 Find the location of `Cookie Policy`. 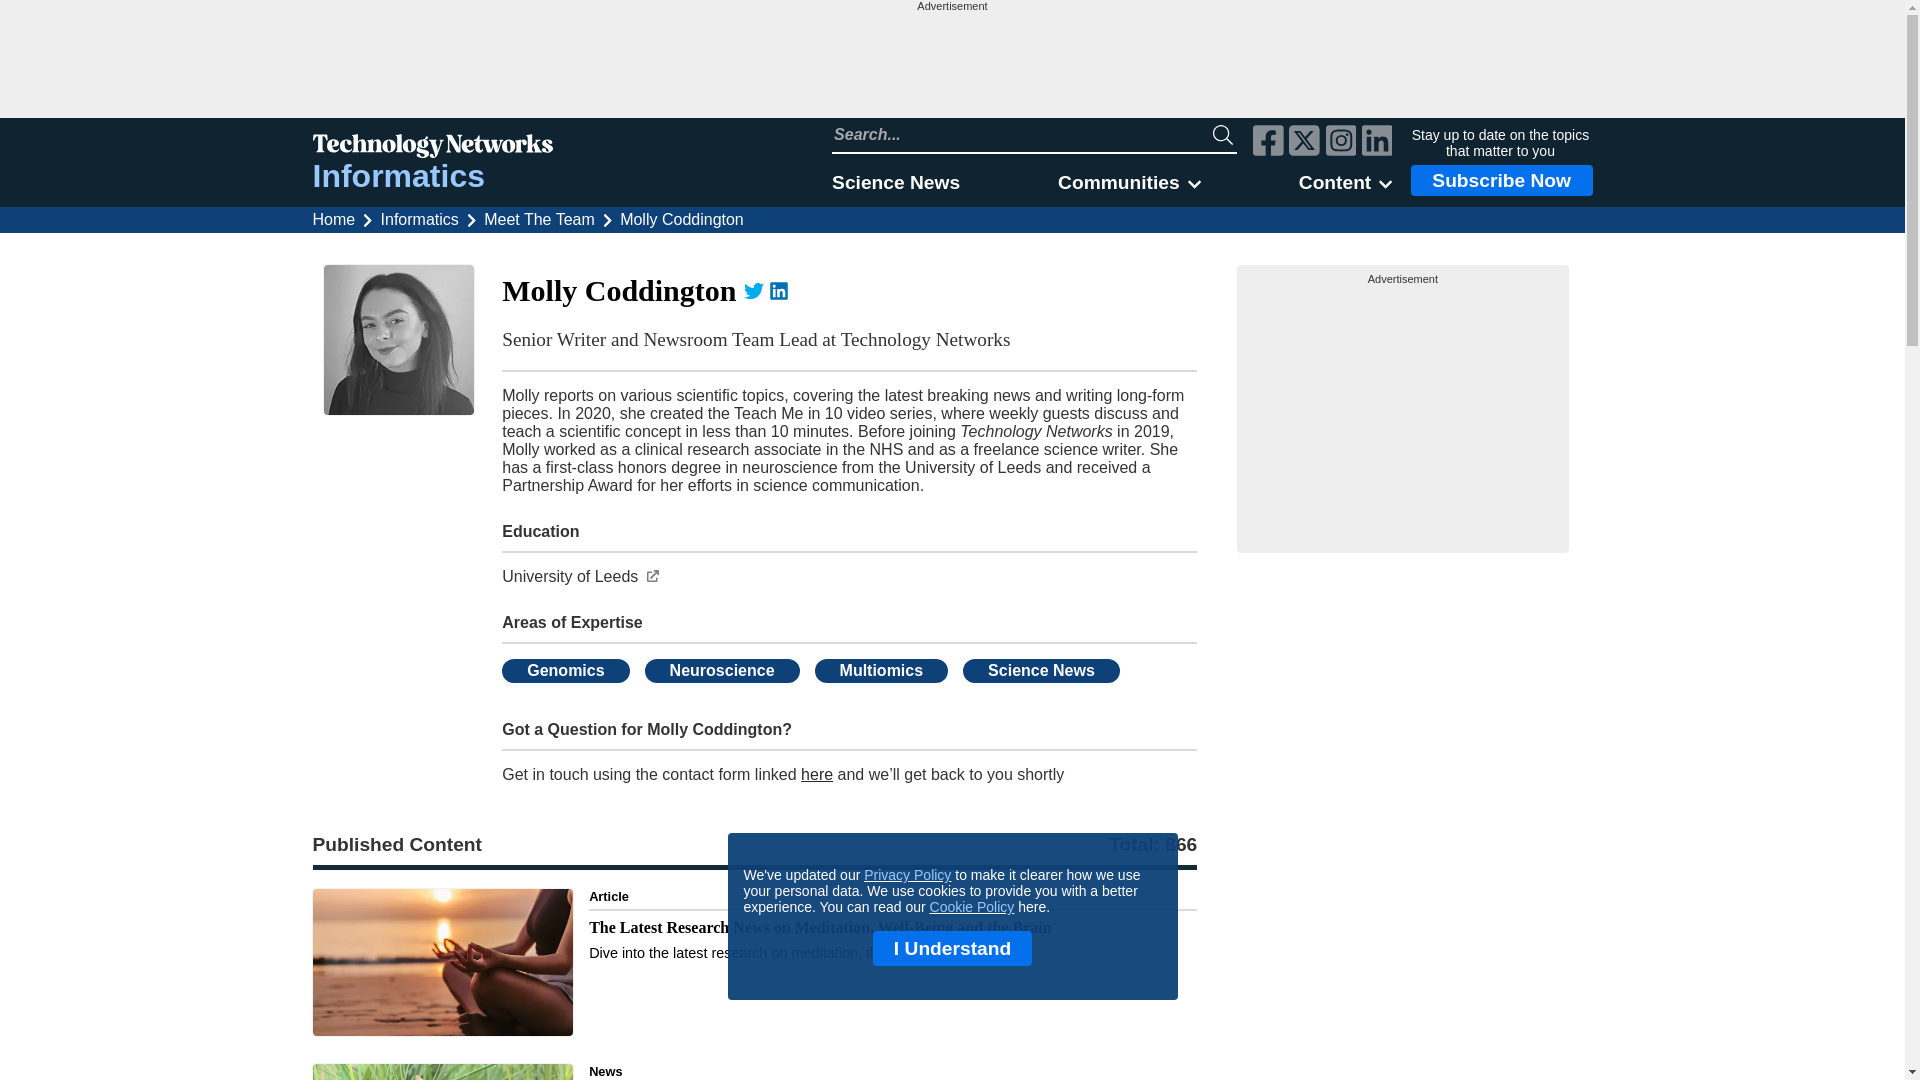

Cookie Policy is located at coordinates (972, 906).